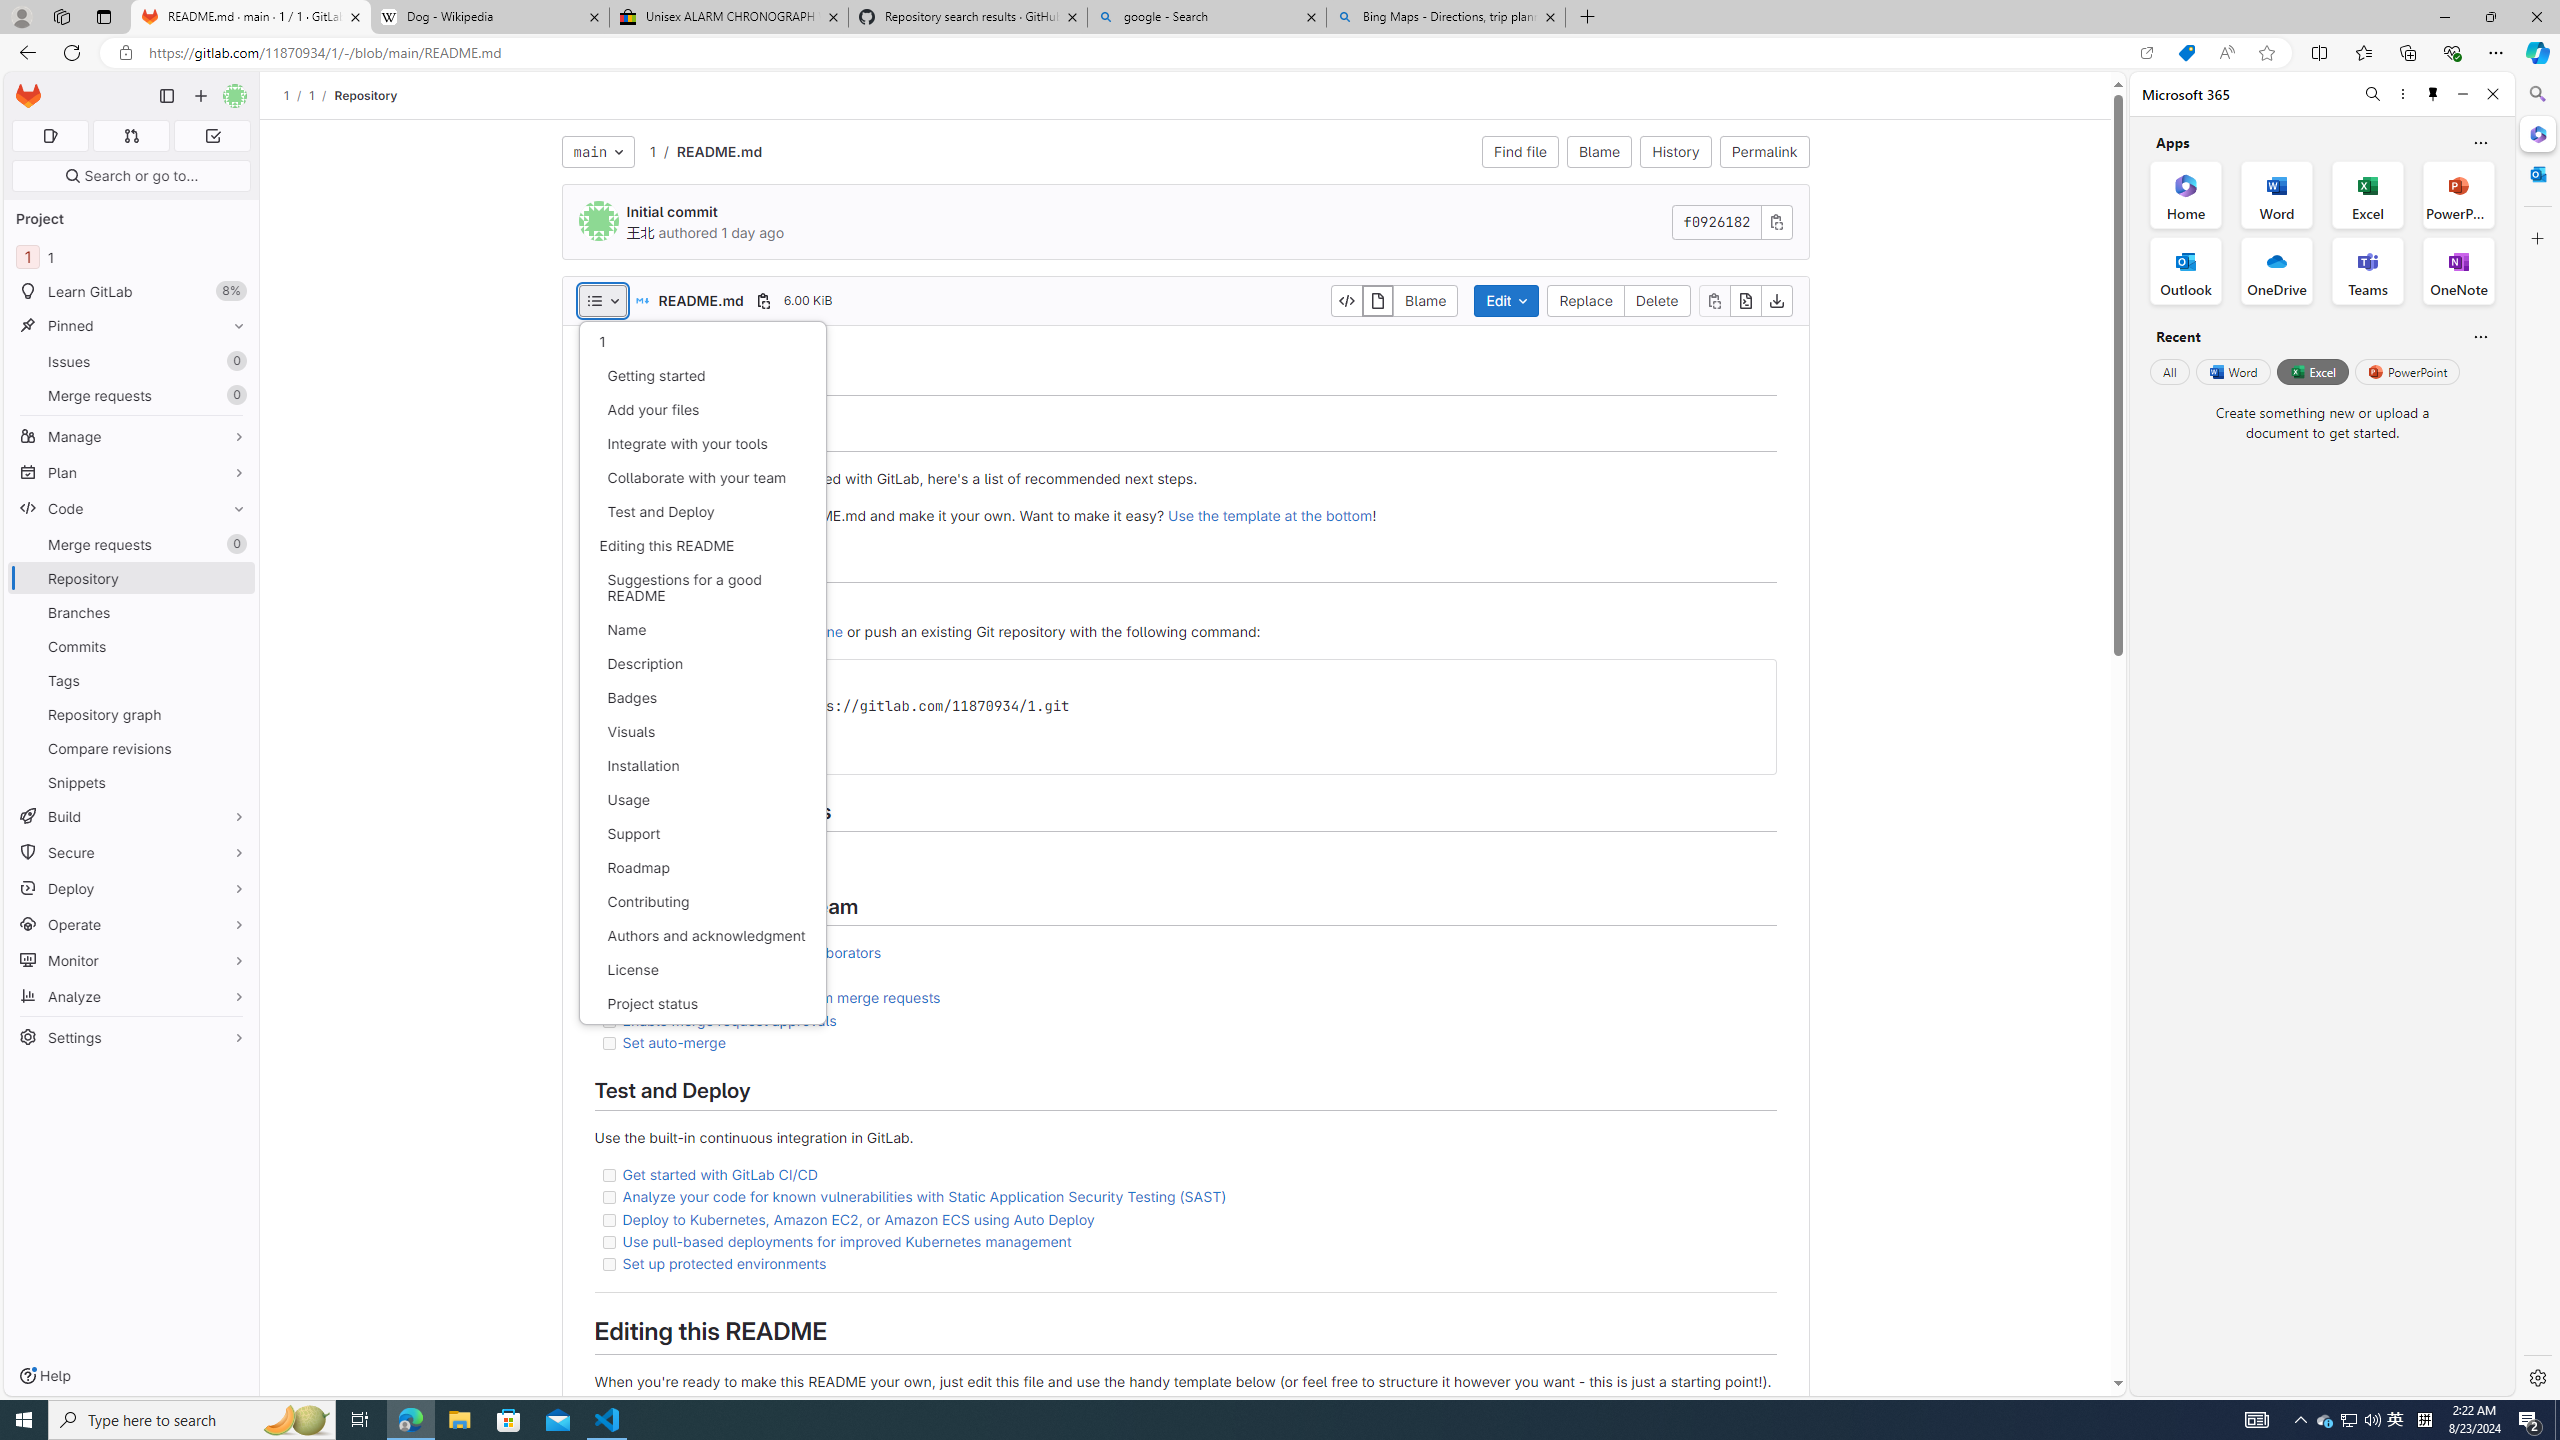  I want to click on Create or upload files, so click(1184, 610).